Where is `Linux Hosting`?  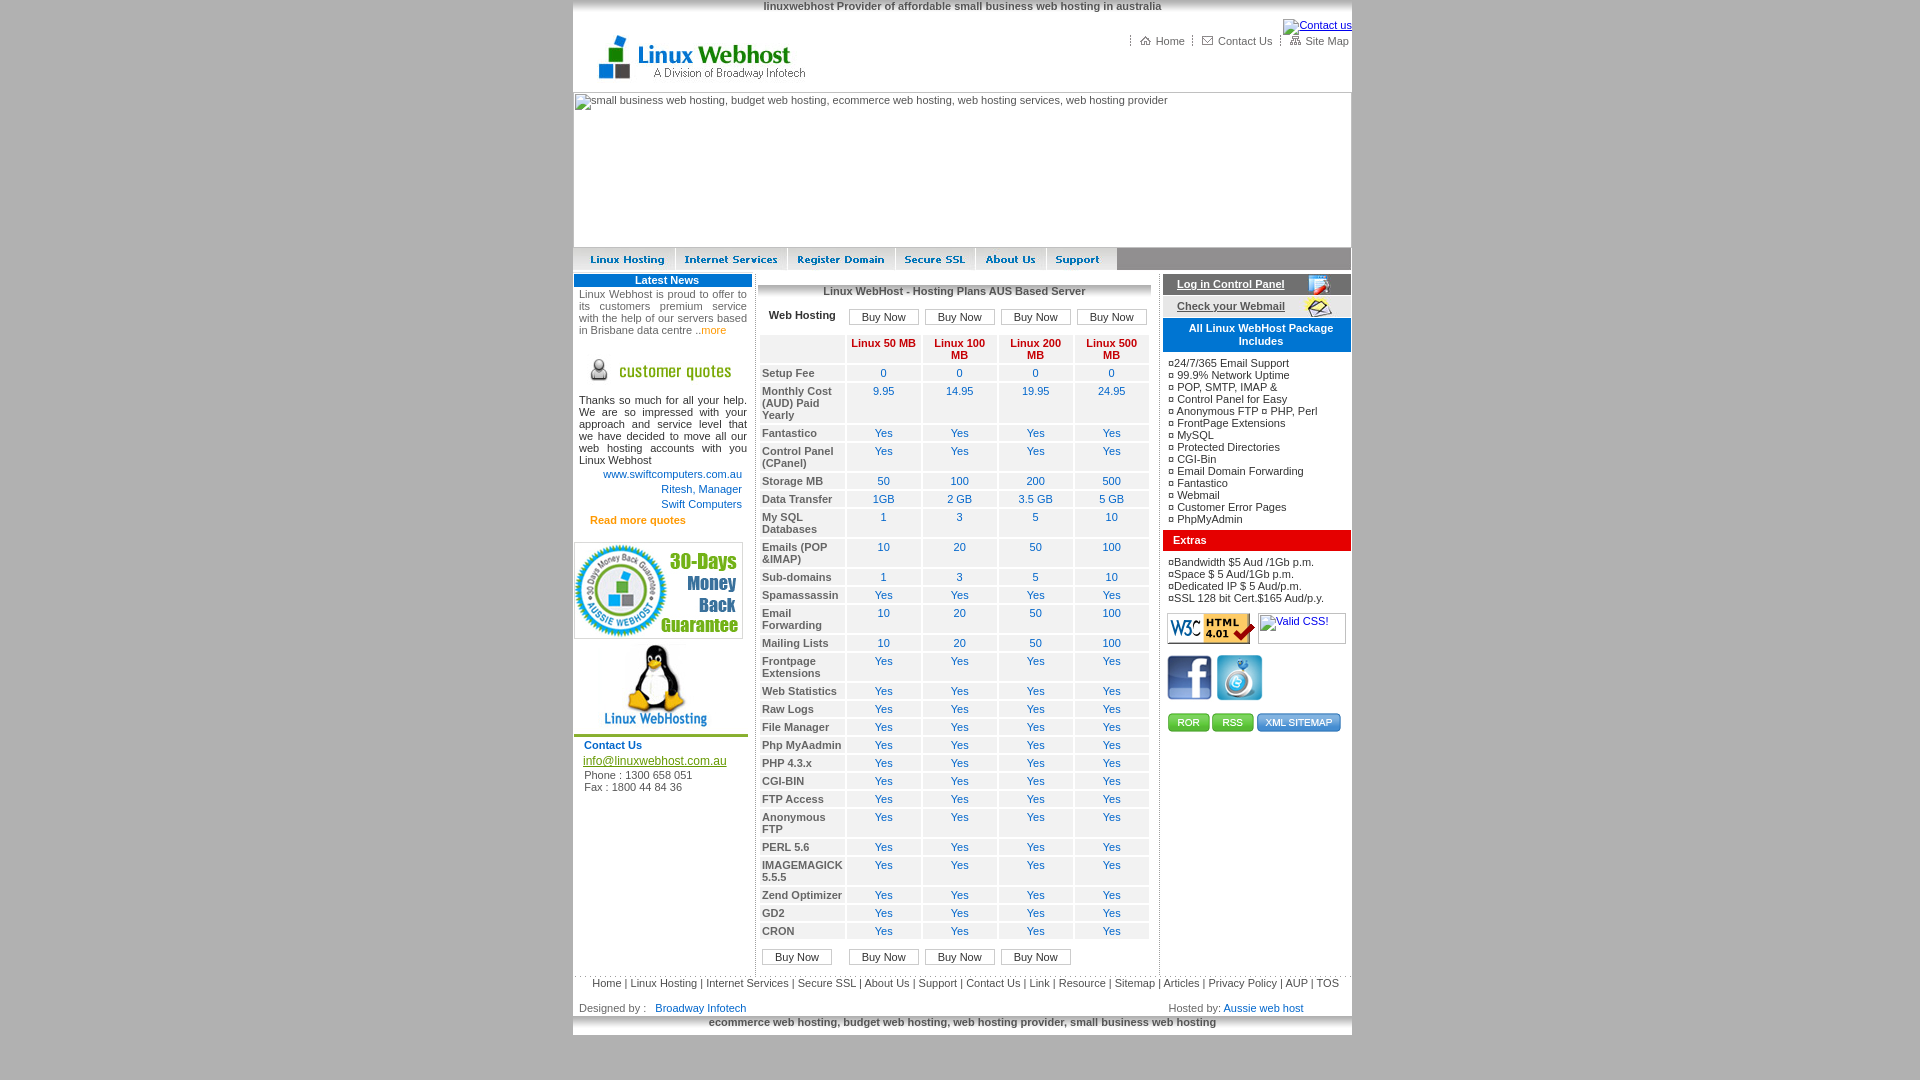
Linux Hosting is located at coordinates (664, 983).